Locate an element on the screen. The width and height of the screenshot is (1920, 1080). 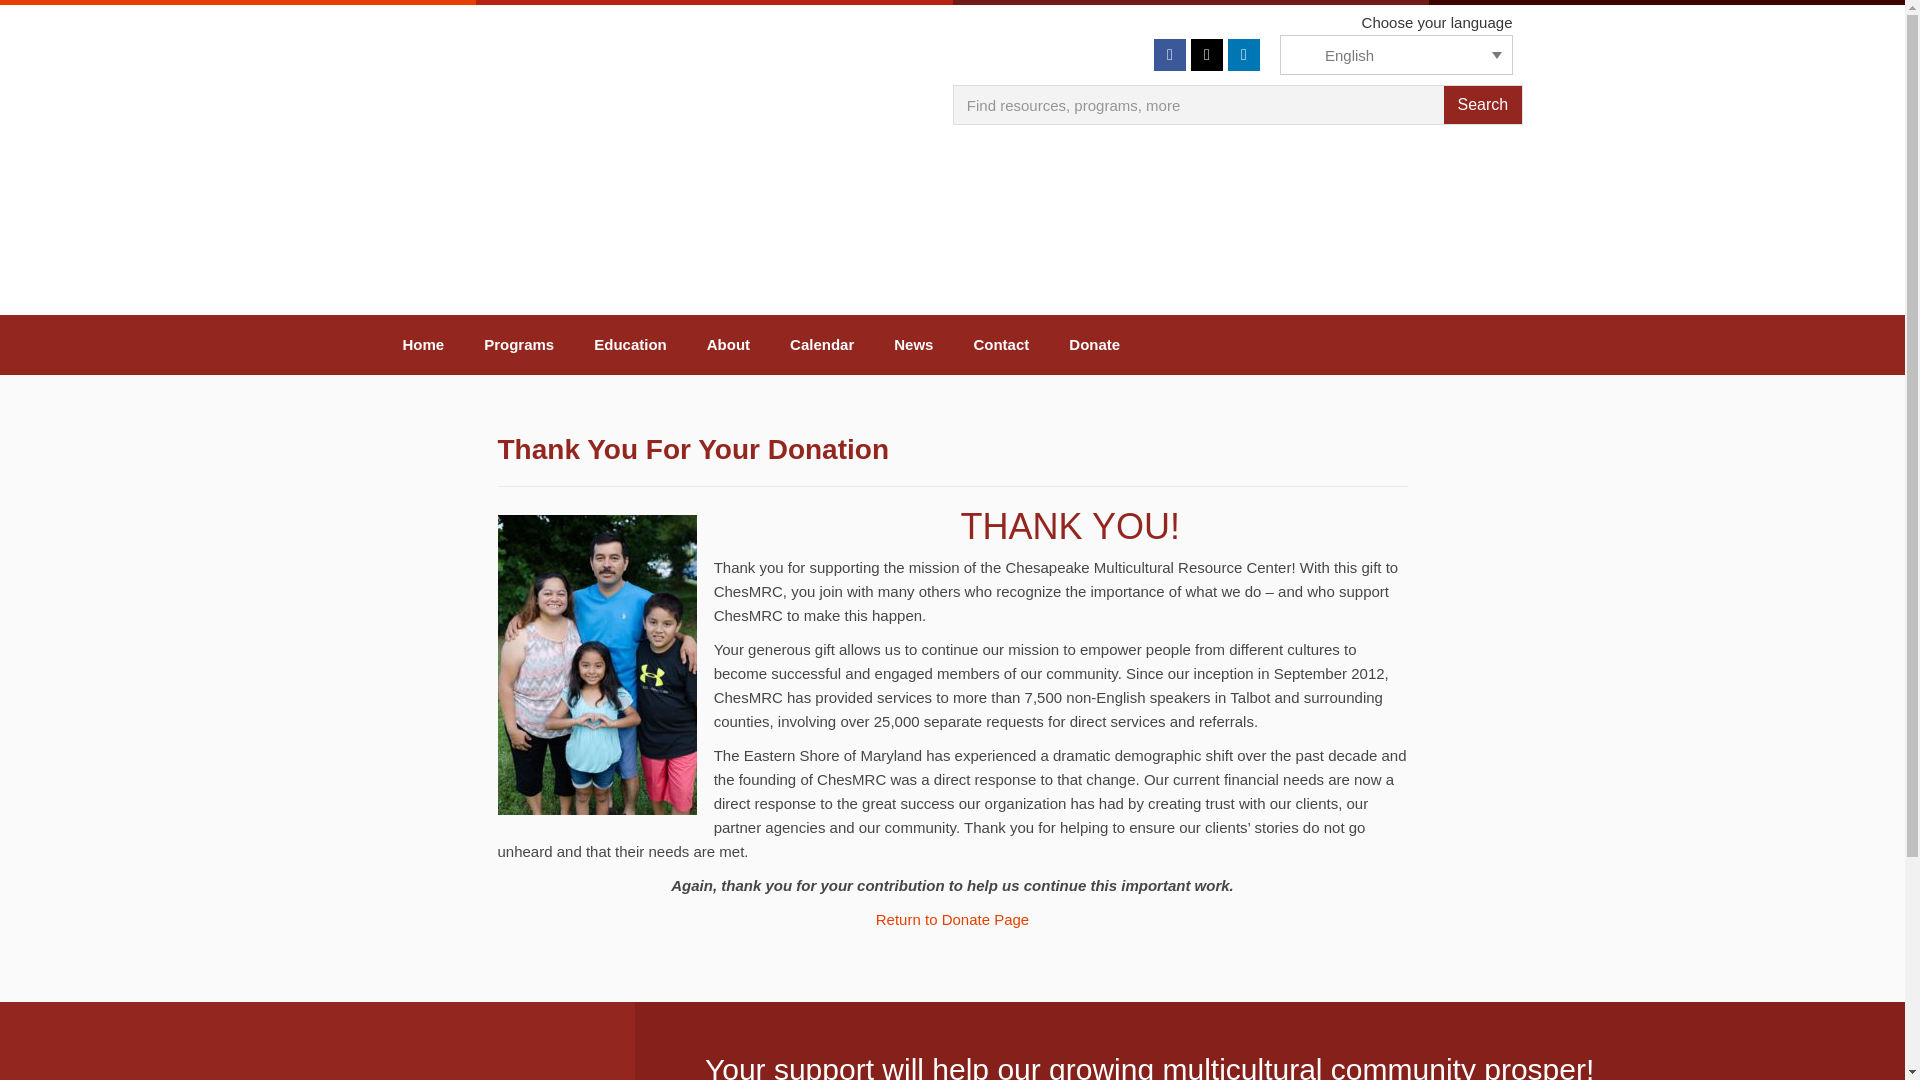
About is located at coordinates (728, 344).